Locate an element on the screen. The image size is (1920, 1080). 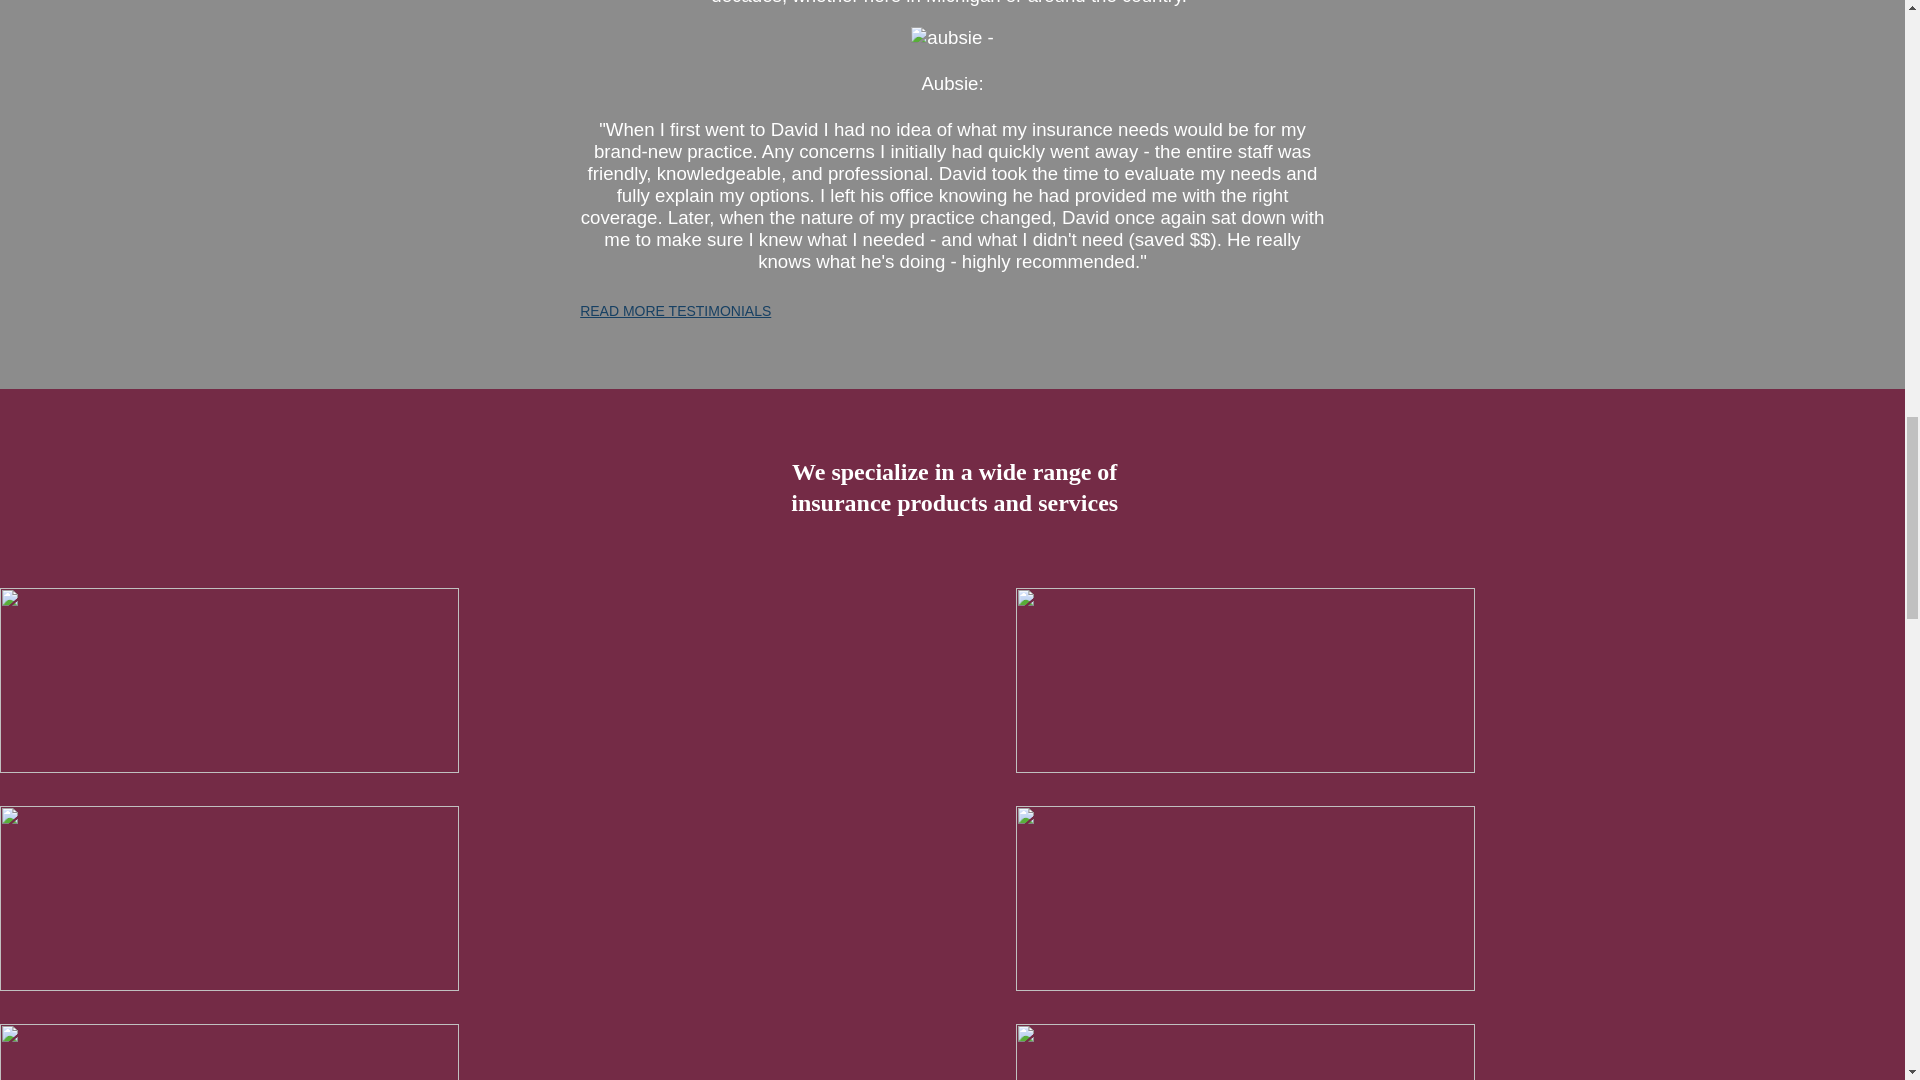
aubsie - is located at coordinates (951, 38).